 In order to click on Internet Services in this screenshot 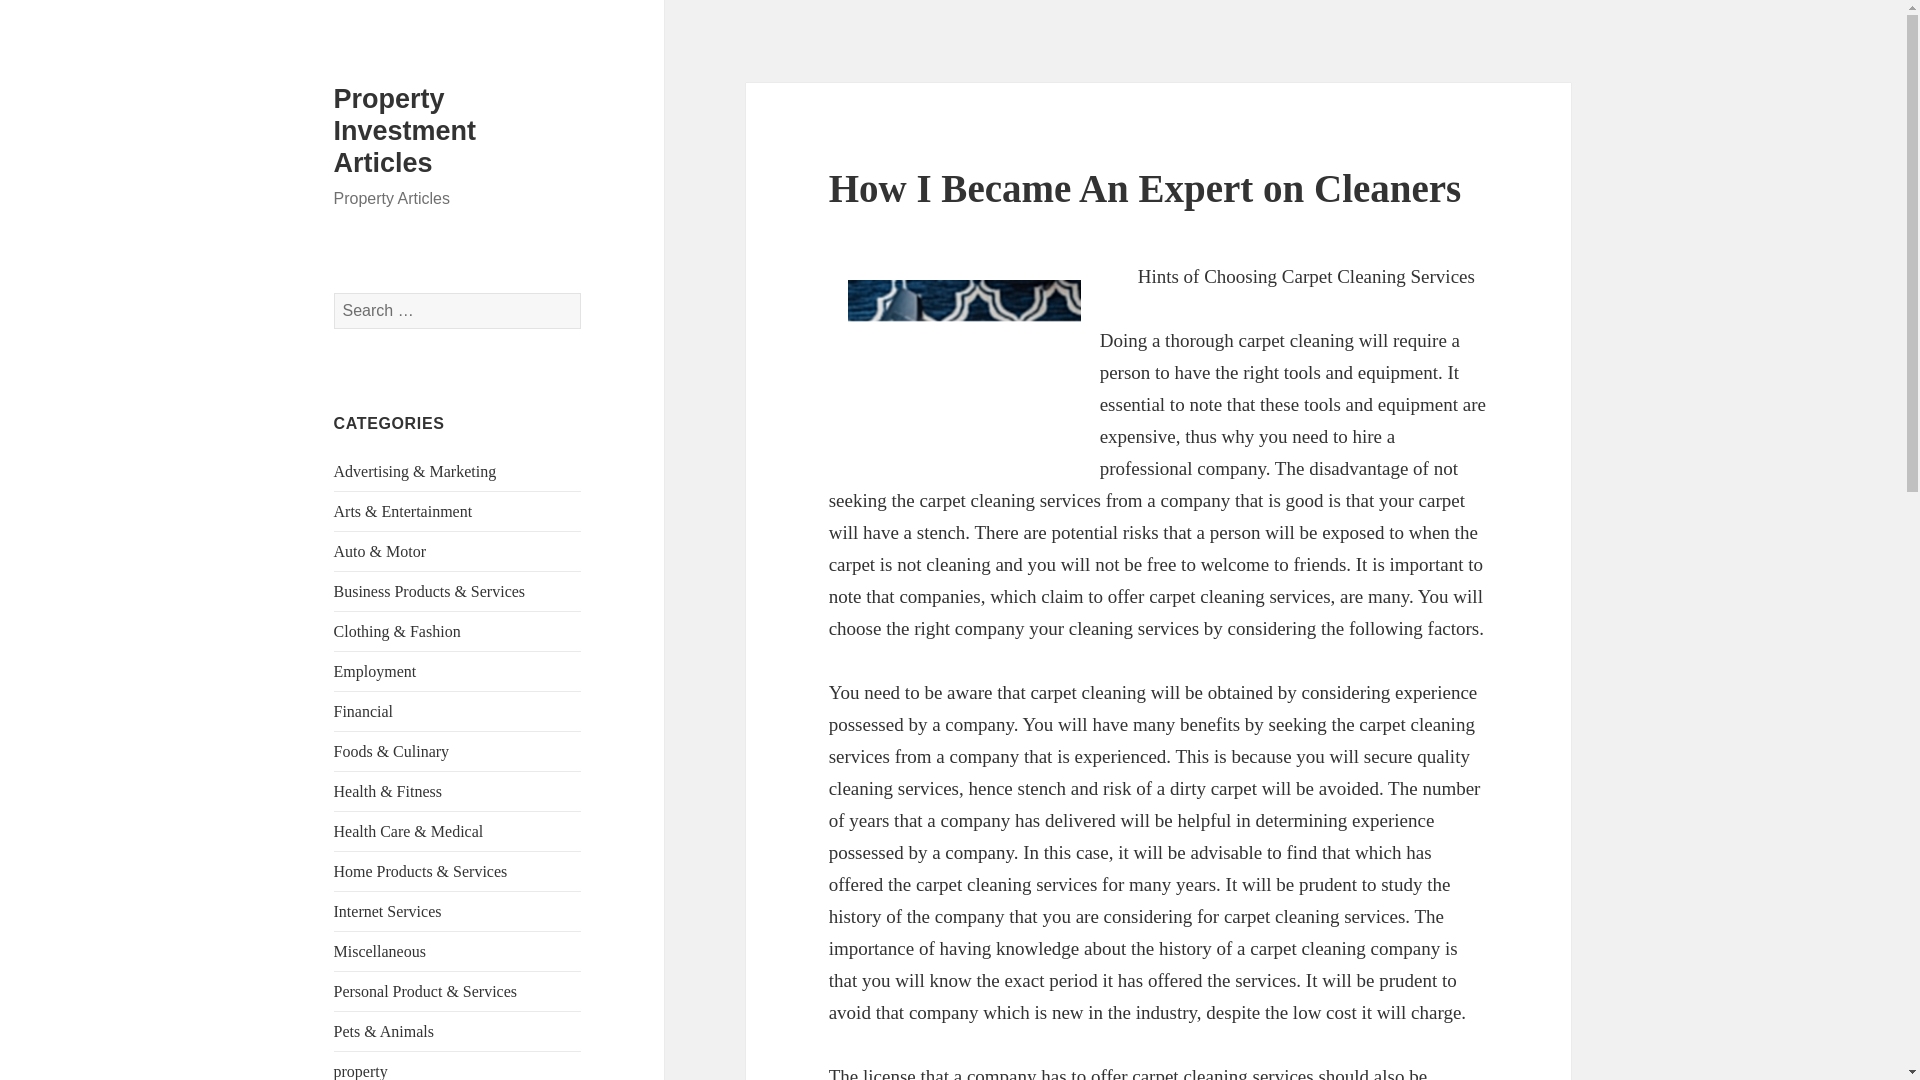, I will do `click(388, 911)`.